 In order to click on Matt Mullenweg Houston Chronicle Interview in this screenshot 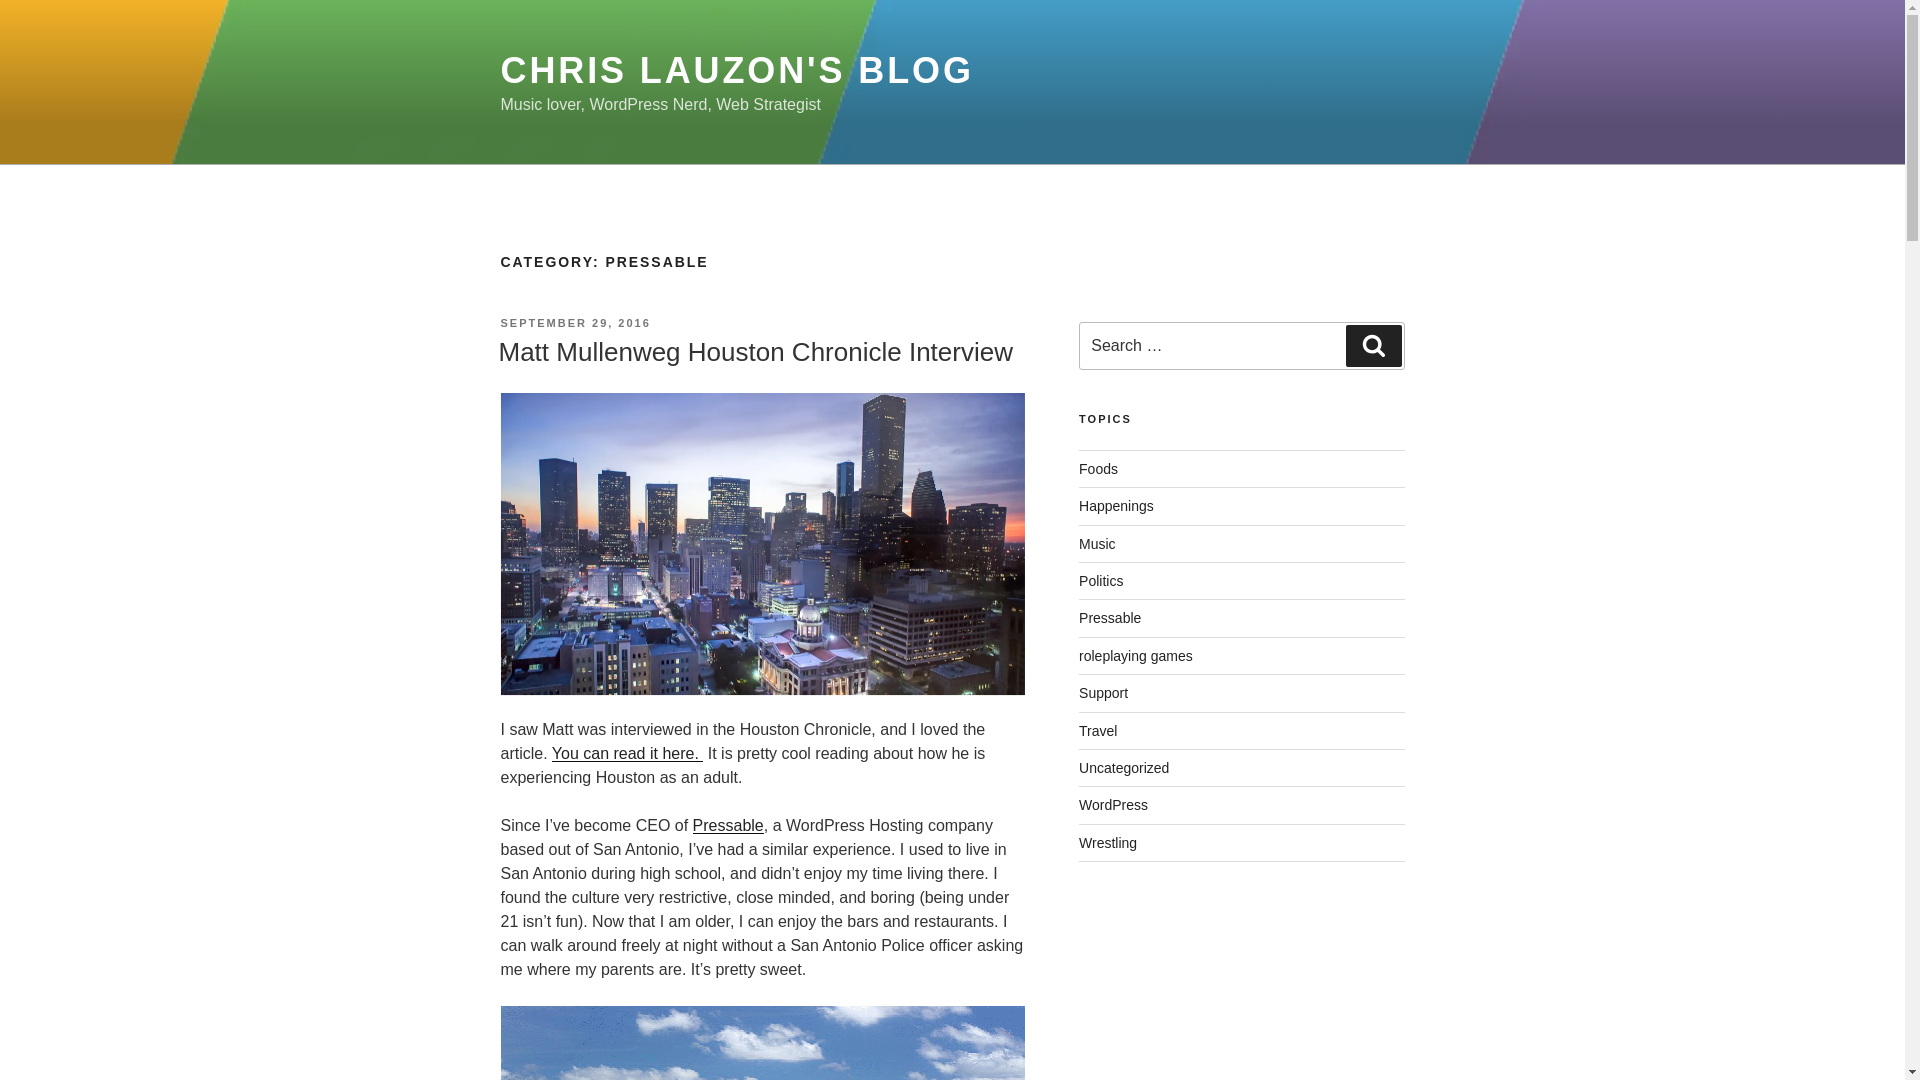, I will do `click(754, 352)`.